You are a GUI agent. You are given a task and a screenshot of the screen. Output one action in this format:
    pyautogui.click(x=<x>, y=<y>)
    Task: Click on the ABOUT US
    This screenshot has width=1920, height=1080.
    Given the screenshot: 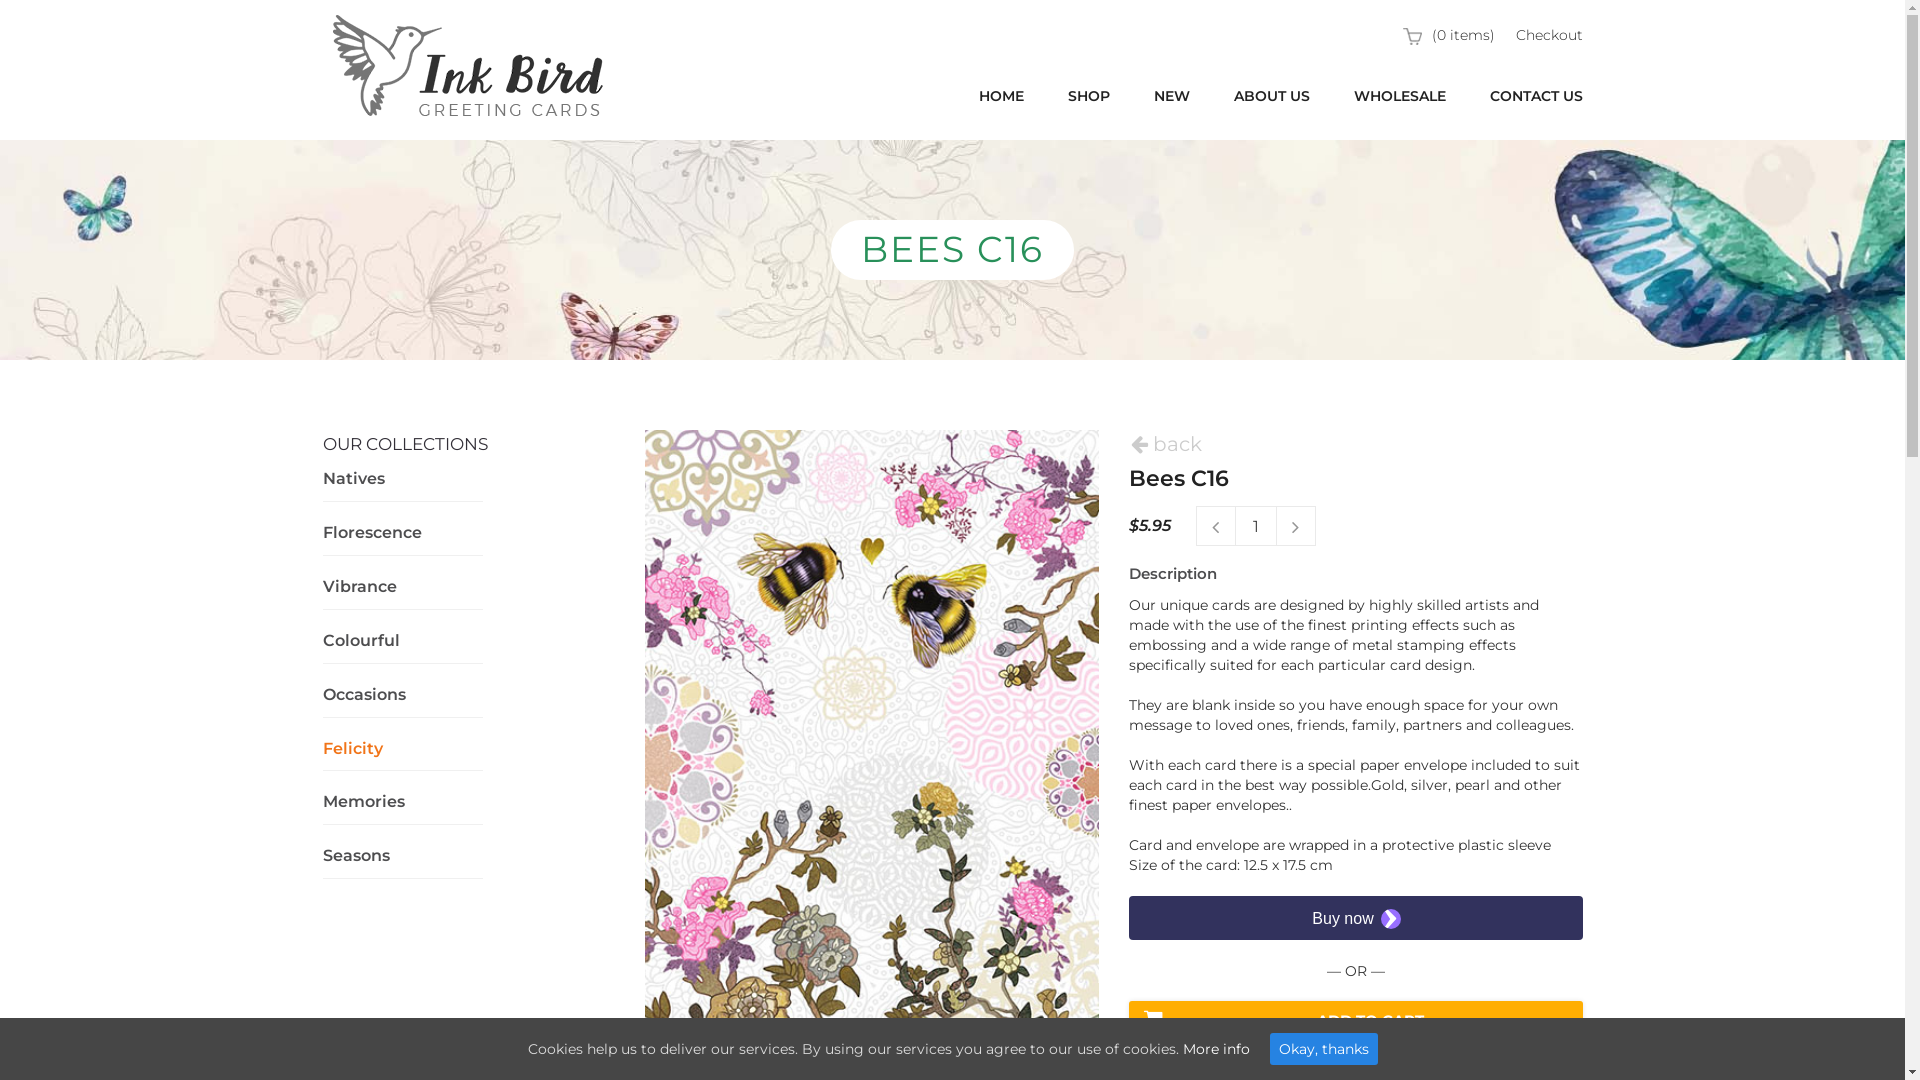 What is the action you would take?
    pyautogui.click(x=1272, y=98)
    